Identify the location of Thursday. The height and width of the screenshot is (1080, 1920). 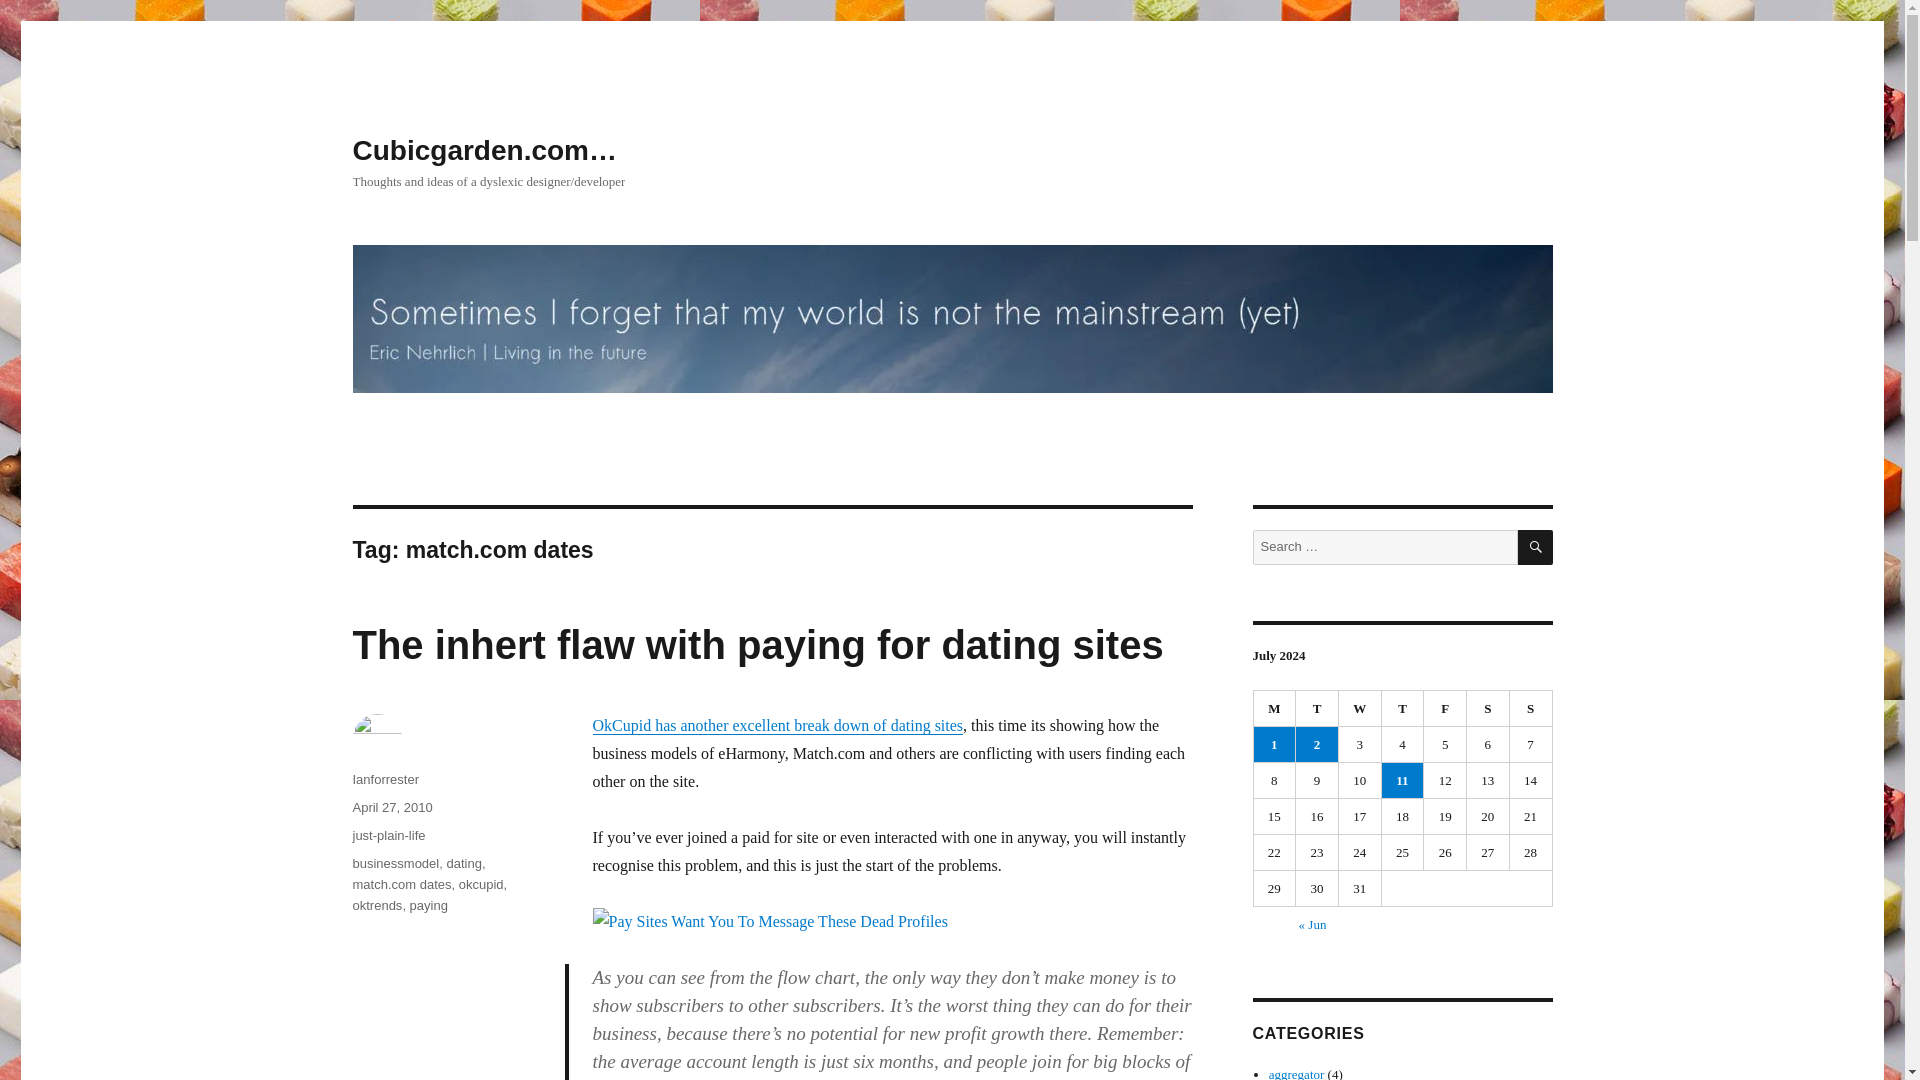
(1403, 708).